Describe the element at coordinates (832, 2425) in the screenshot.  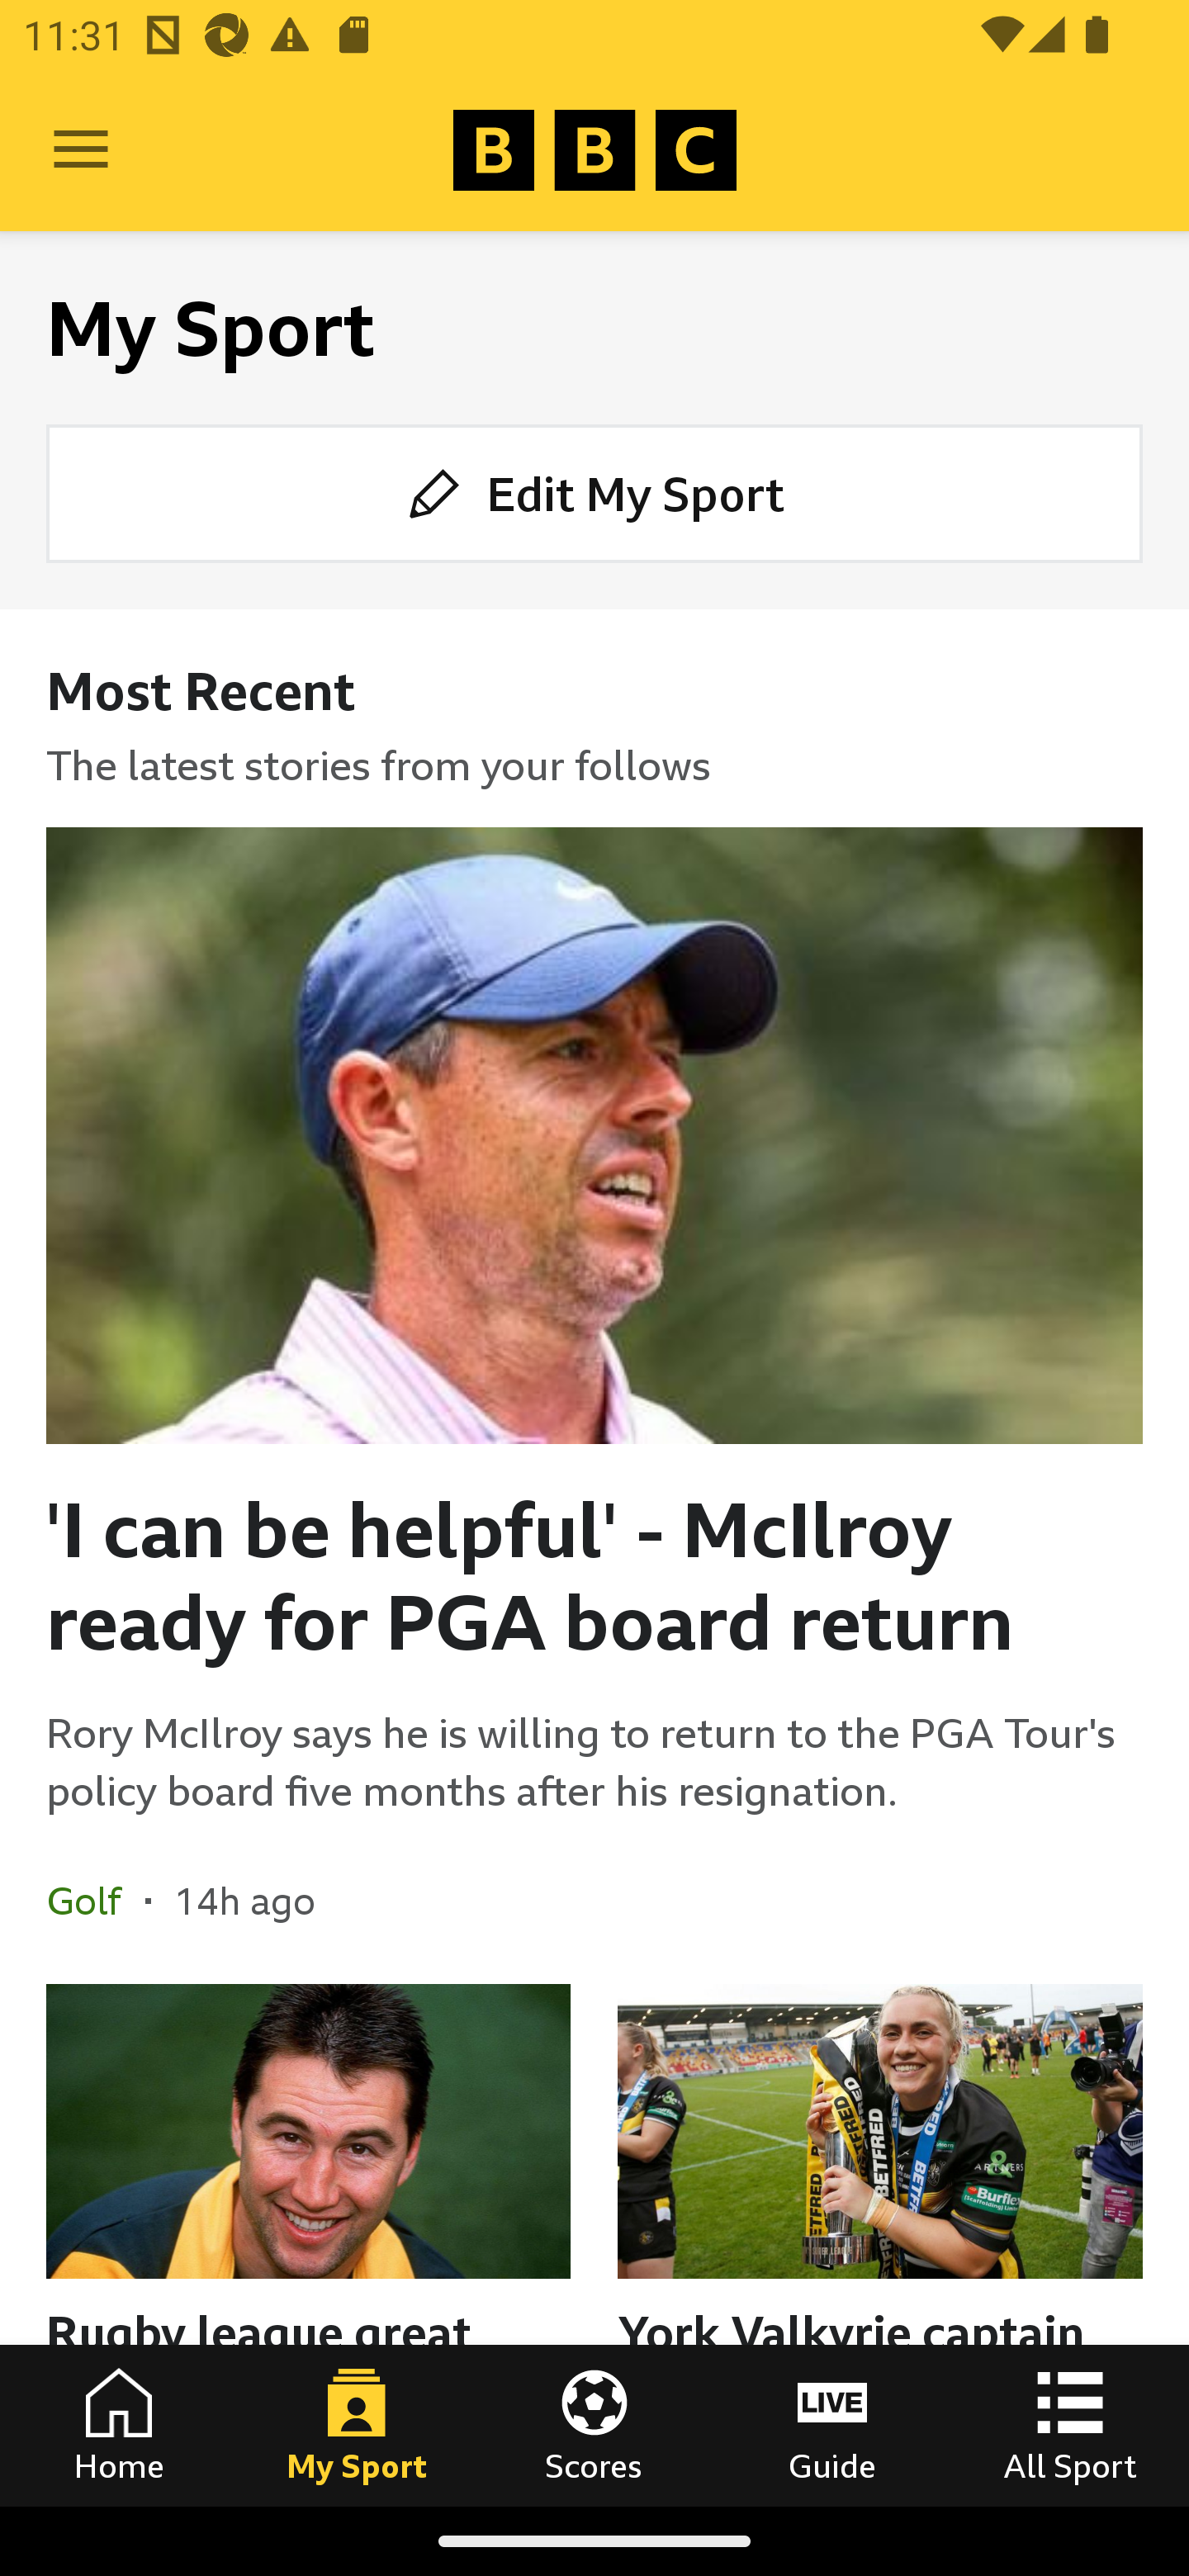
I see `Guide` at that location.